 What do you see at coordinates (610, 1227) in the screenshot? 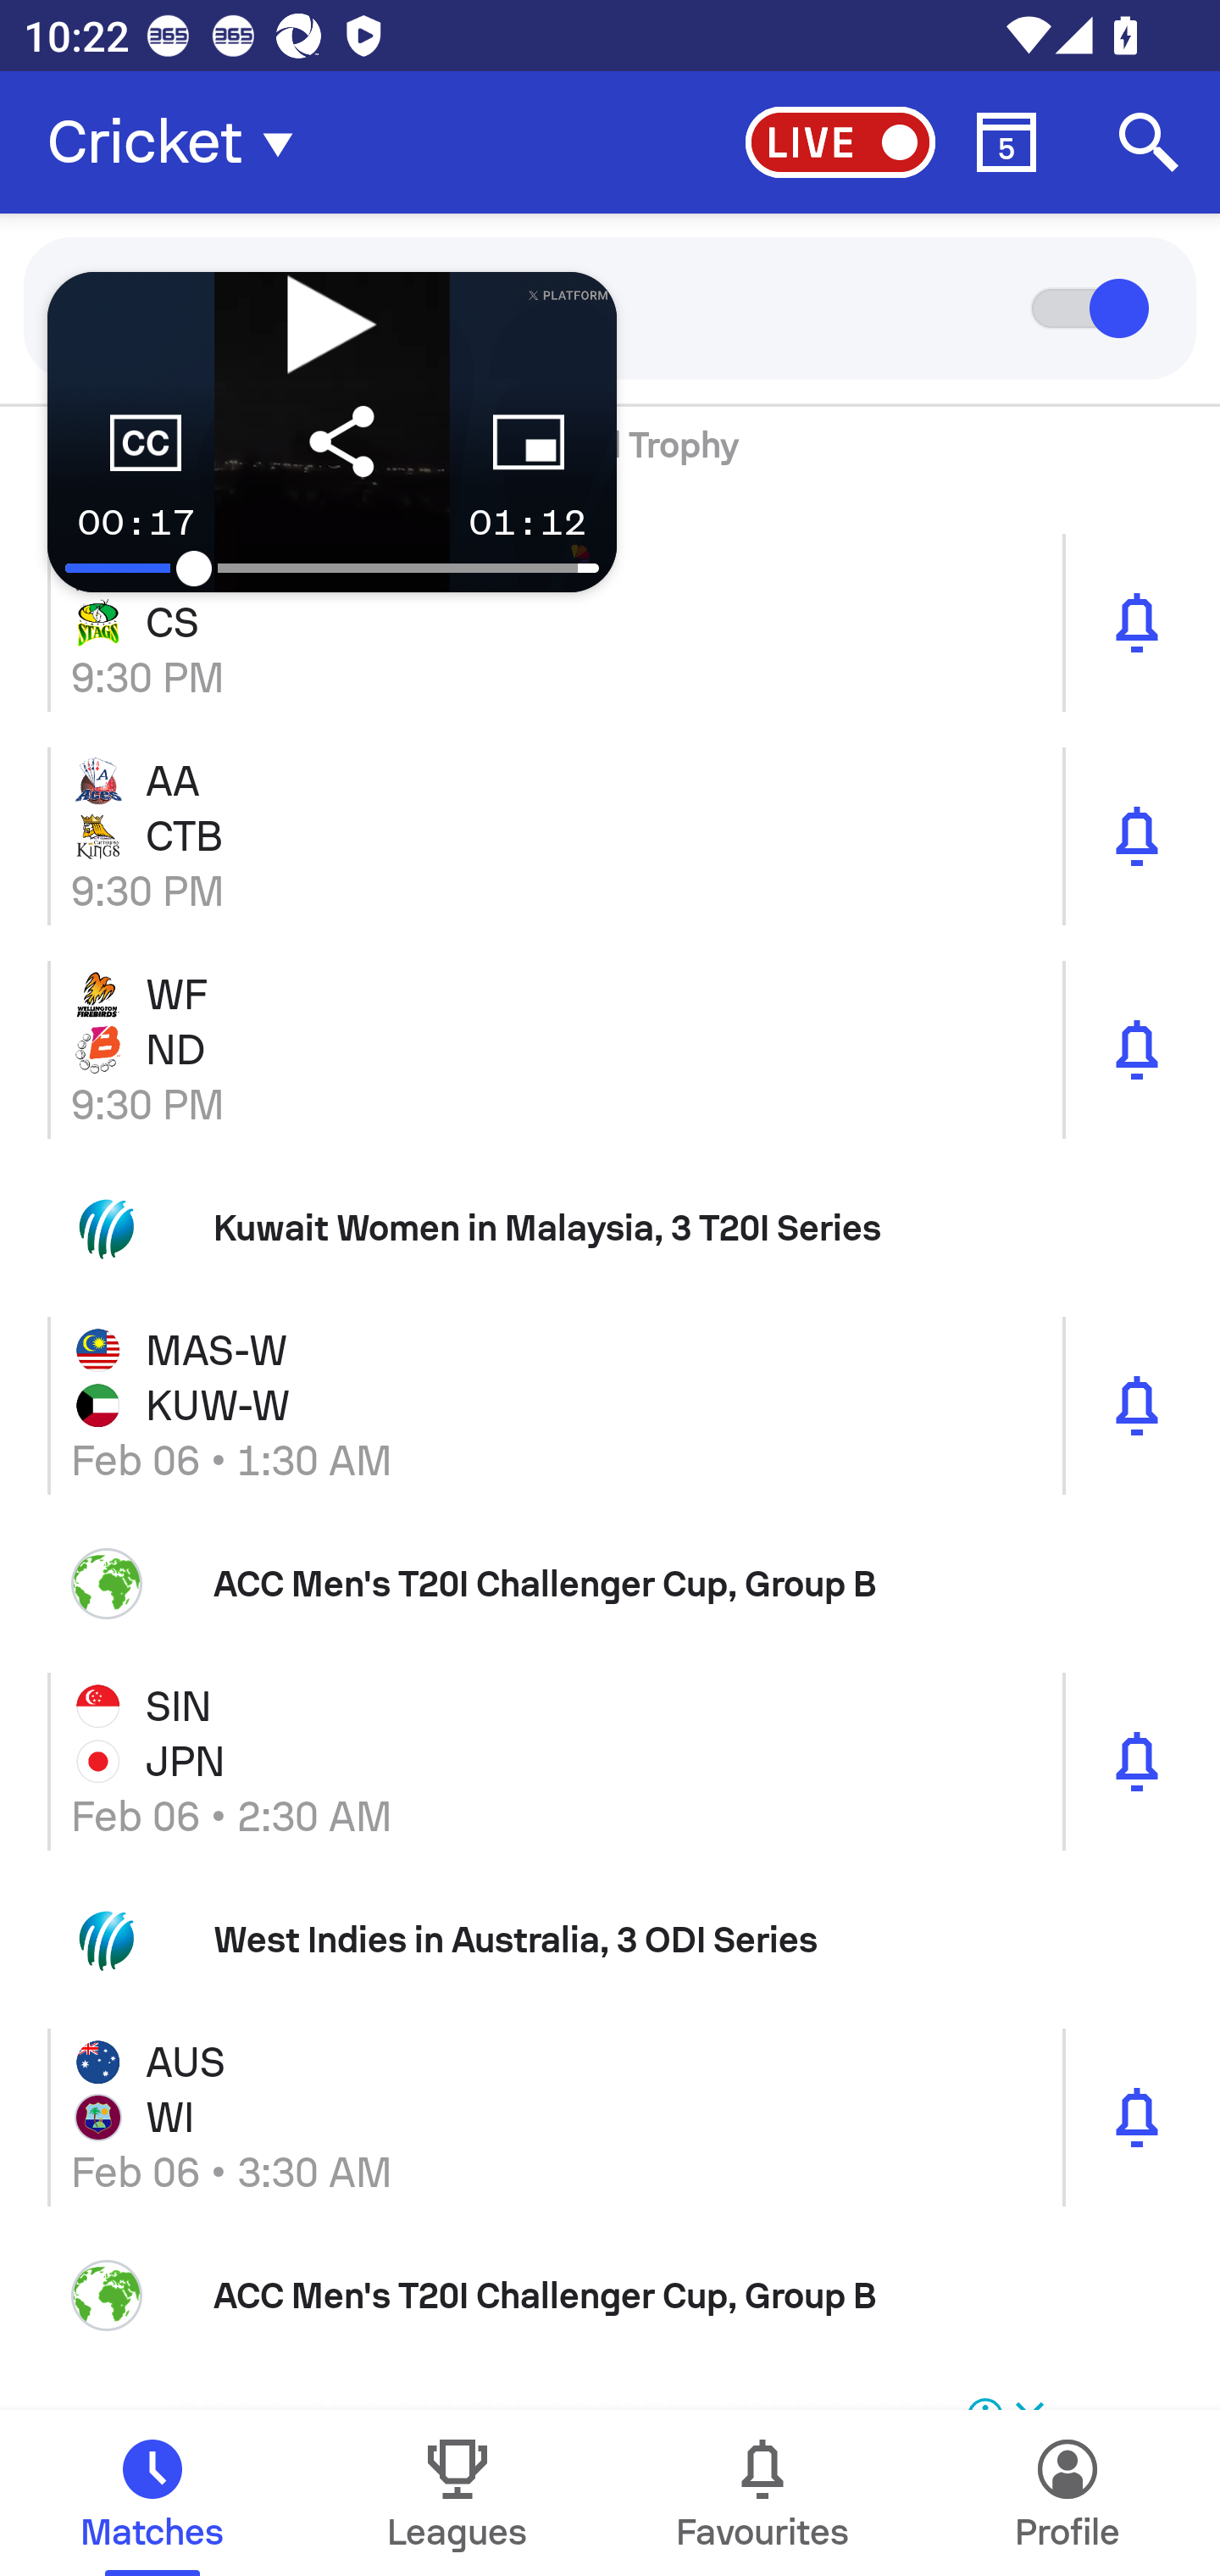
I see `Kuwait Women in Malaysia, 3 T20I Series` at bounding box center [610, 1227].